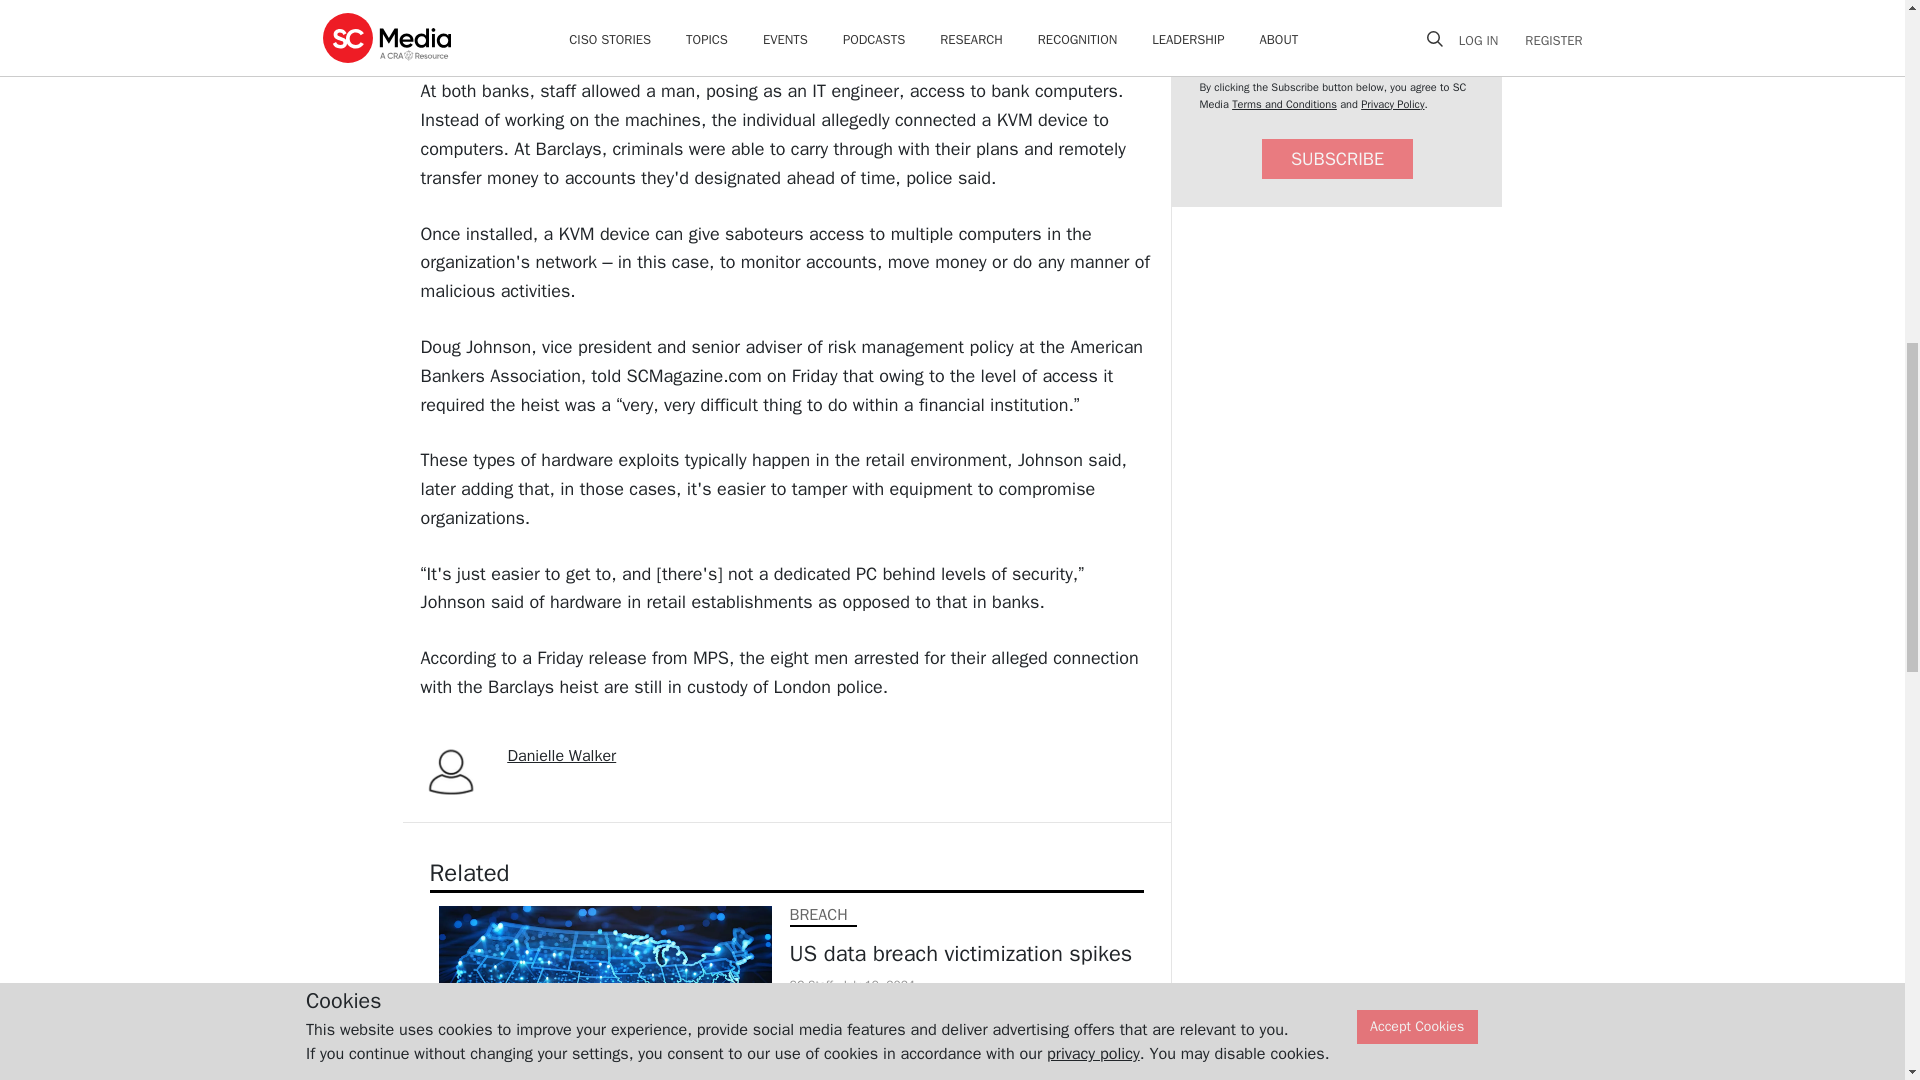 This screenshot has width=1920, height=1080. What do you see at coordinates (1284, 104) in the screenshot?
I see `Terms and Conditions` at bounding box center [1284, 104].